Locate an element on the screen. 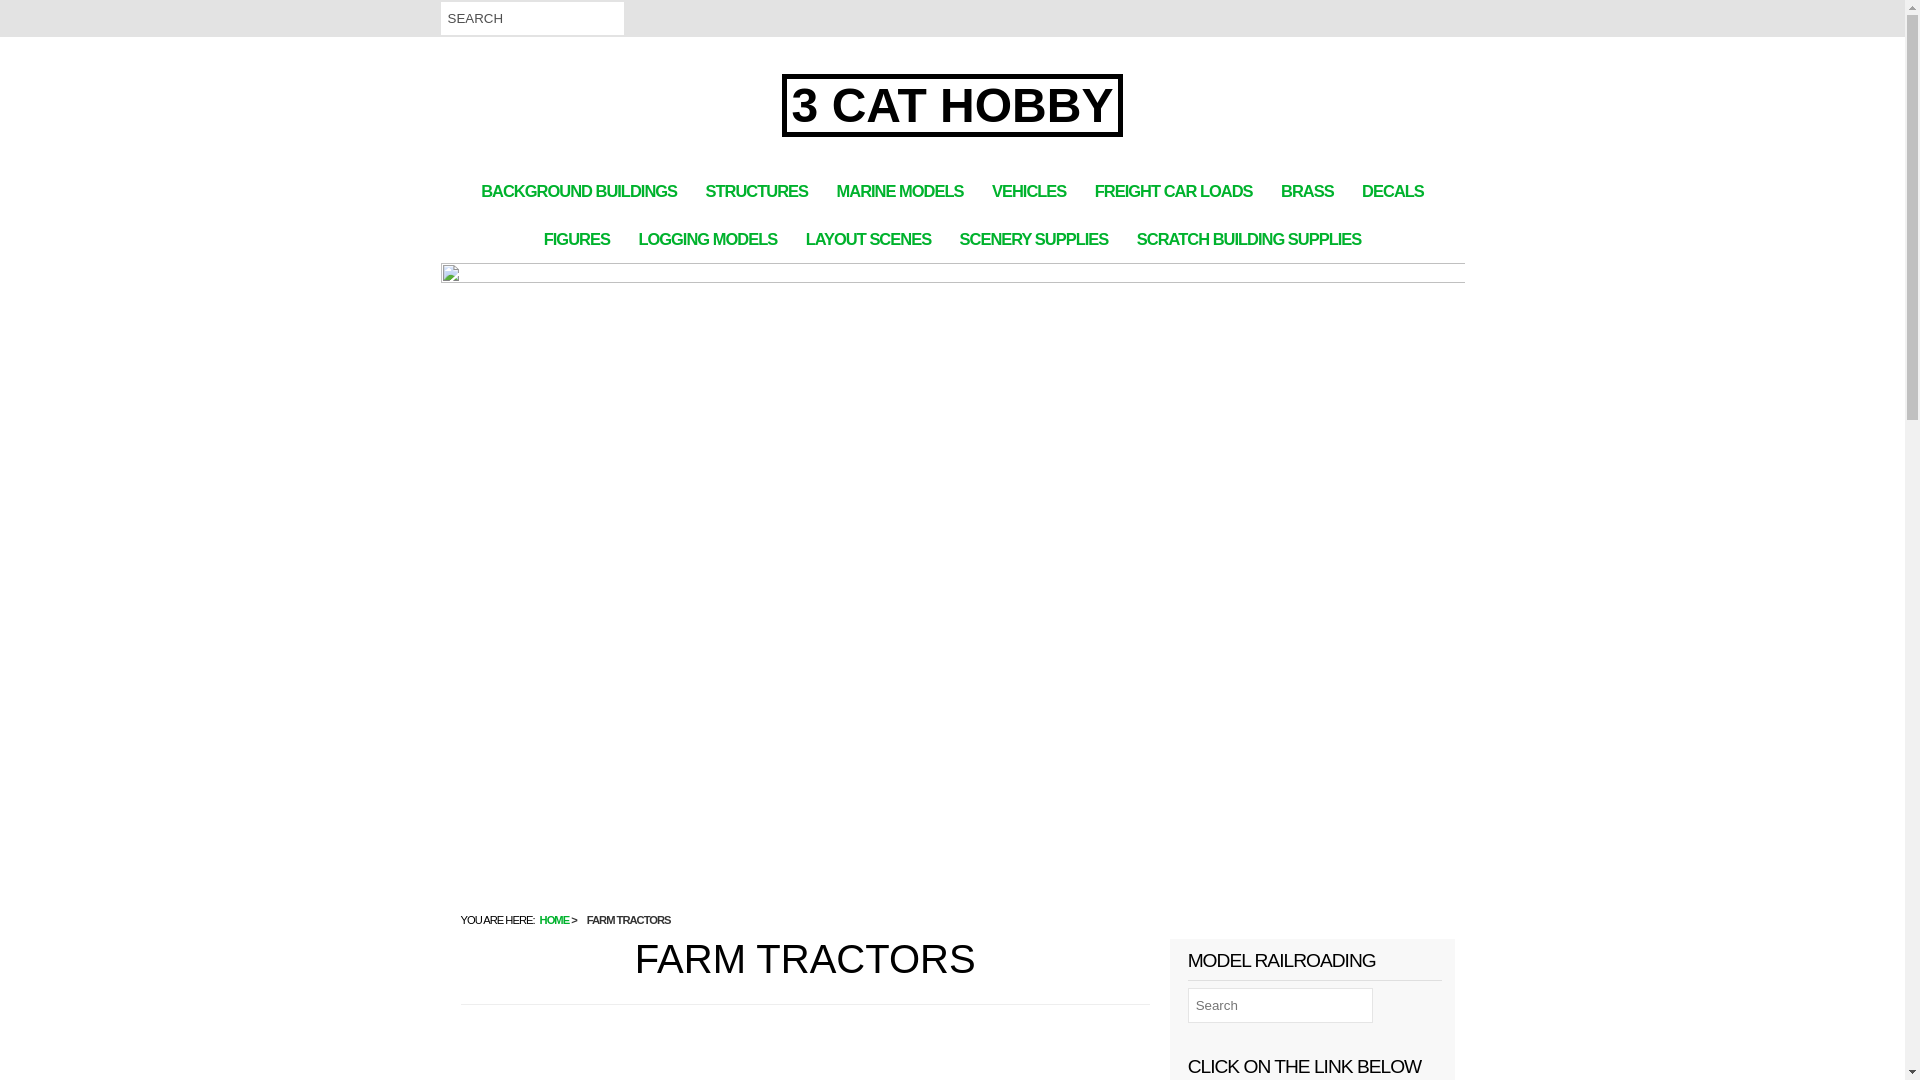 This screenshot has height=1080, width=1920. LAYOUT SCENES is located at coordinates (869, 239).